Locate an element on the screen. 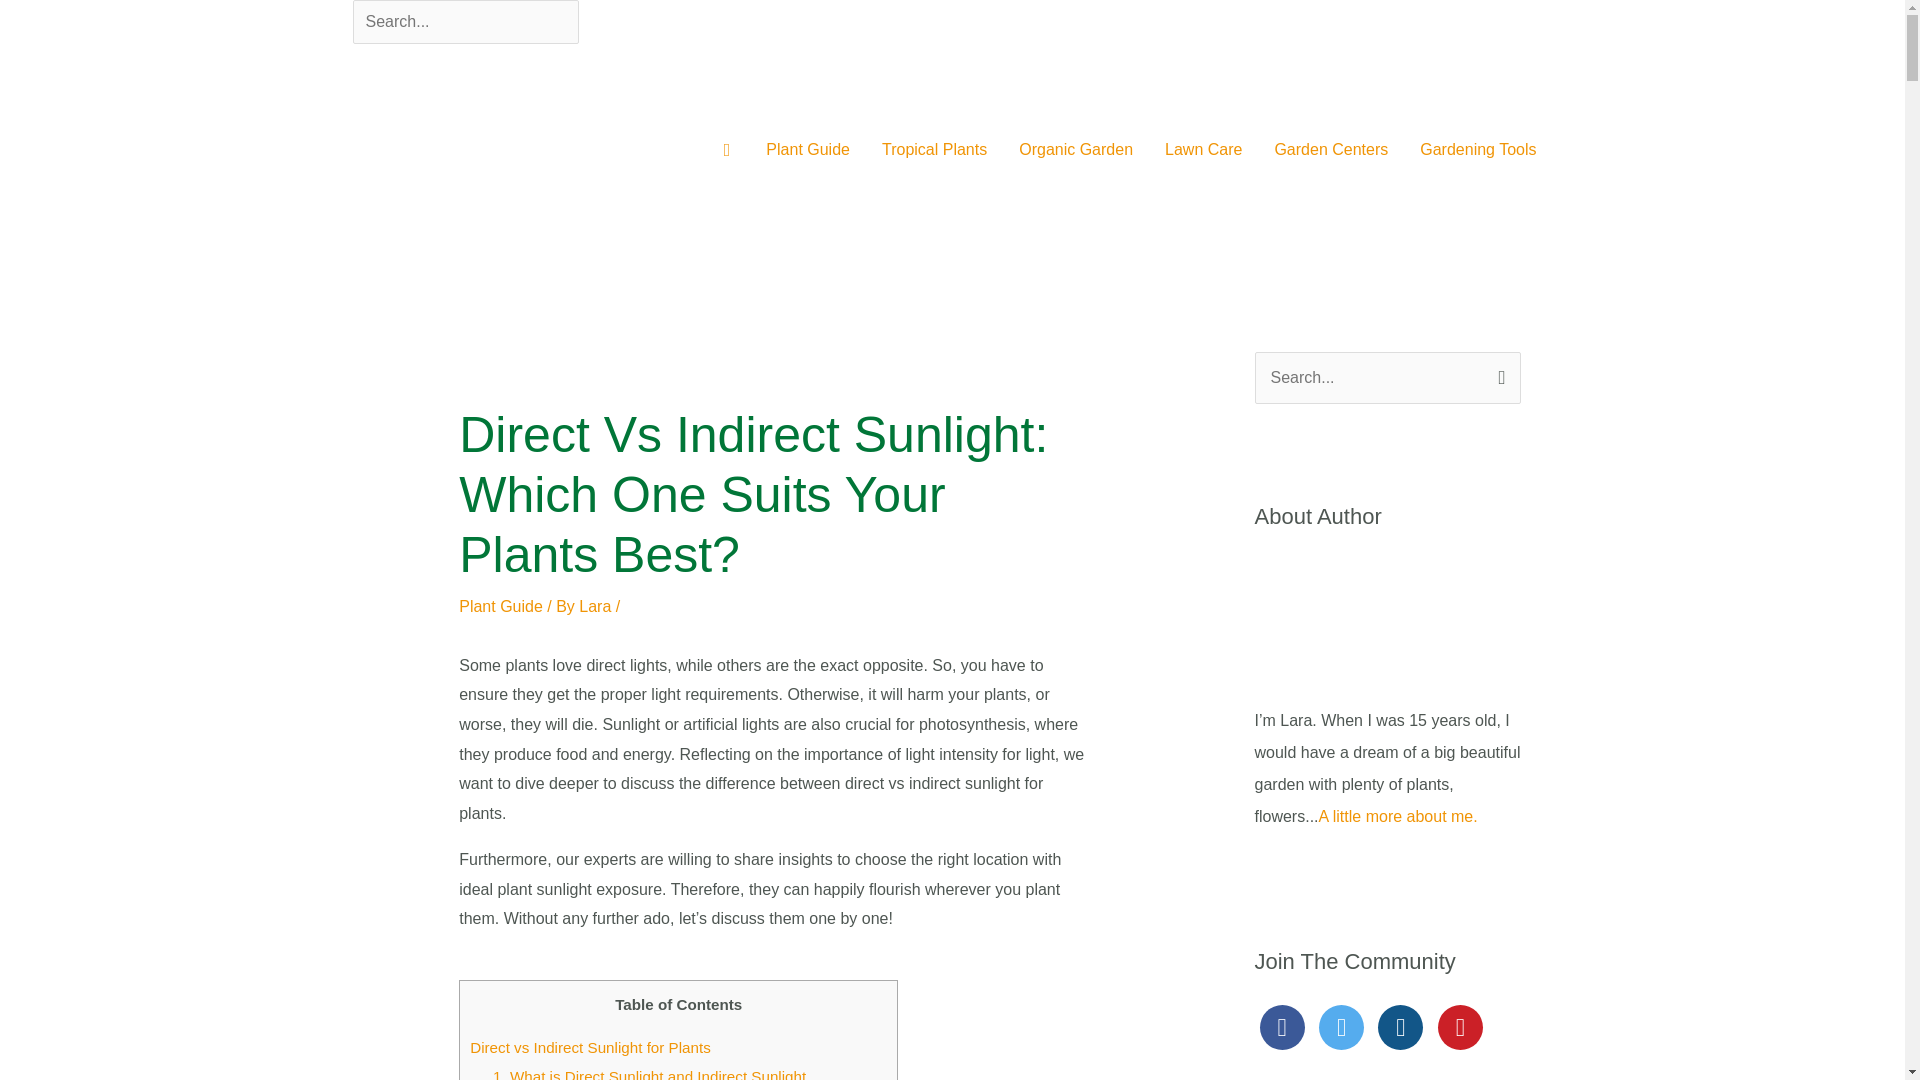 This screenshot has height=1080, width=1920. Garden Centers is located at coordinates (1330, 149).